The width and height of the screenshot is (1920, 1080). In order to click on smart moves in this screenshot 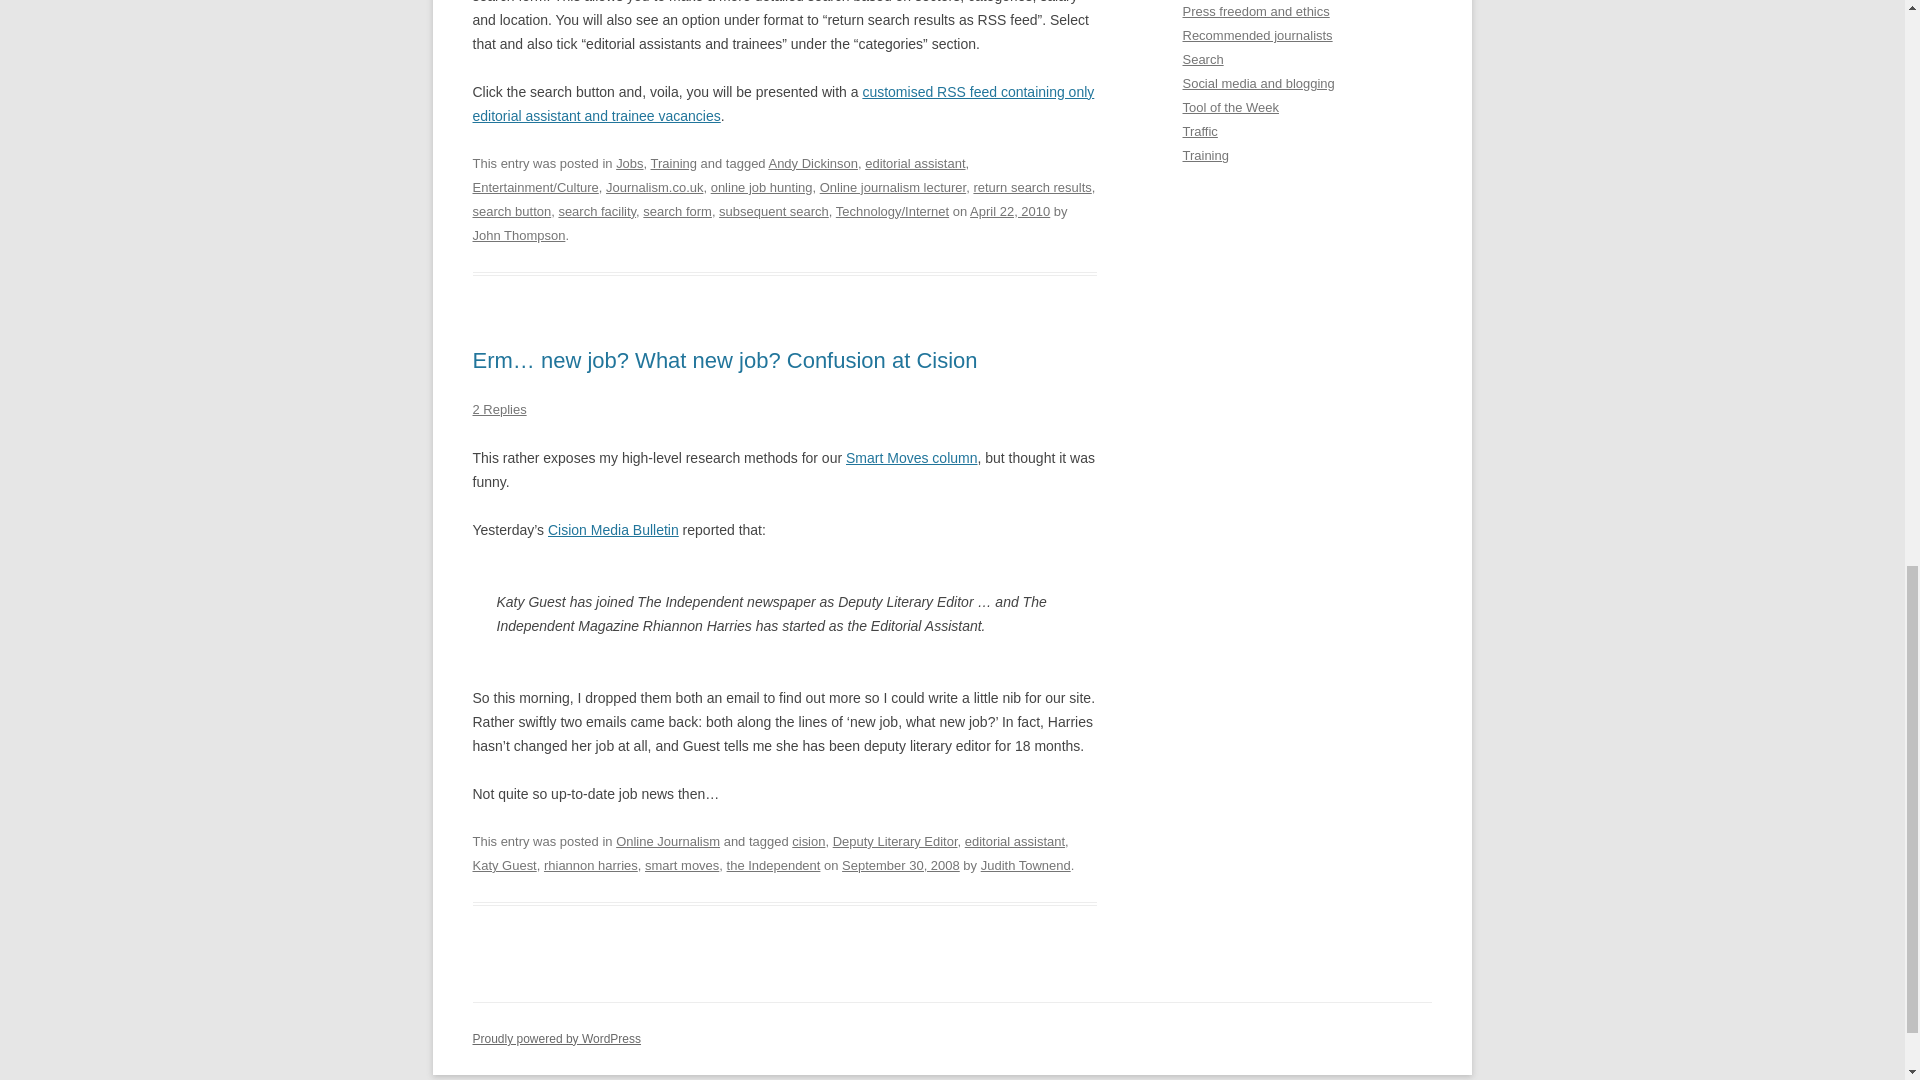, I will do `click(682, 864)`.